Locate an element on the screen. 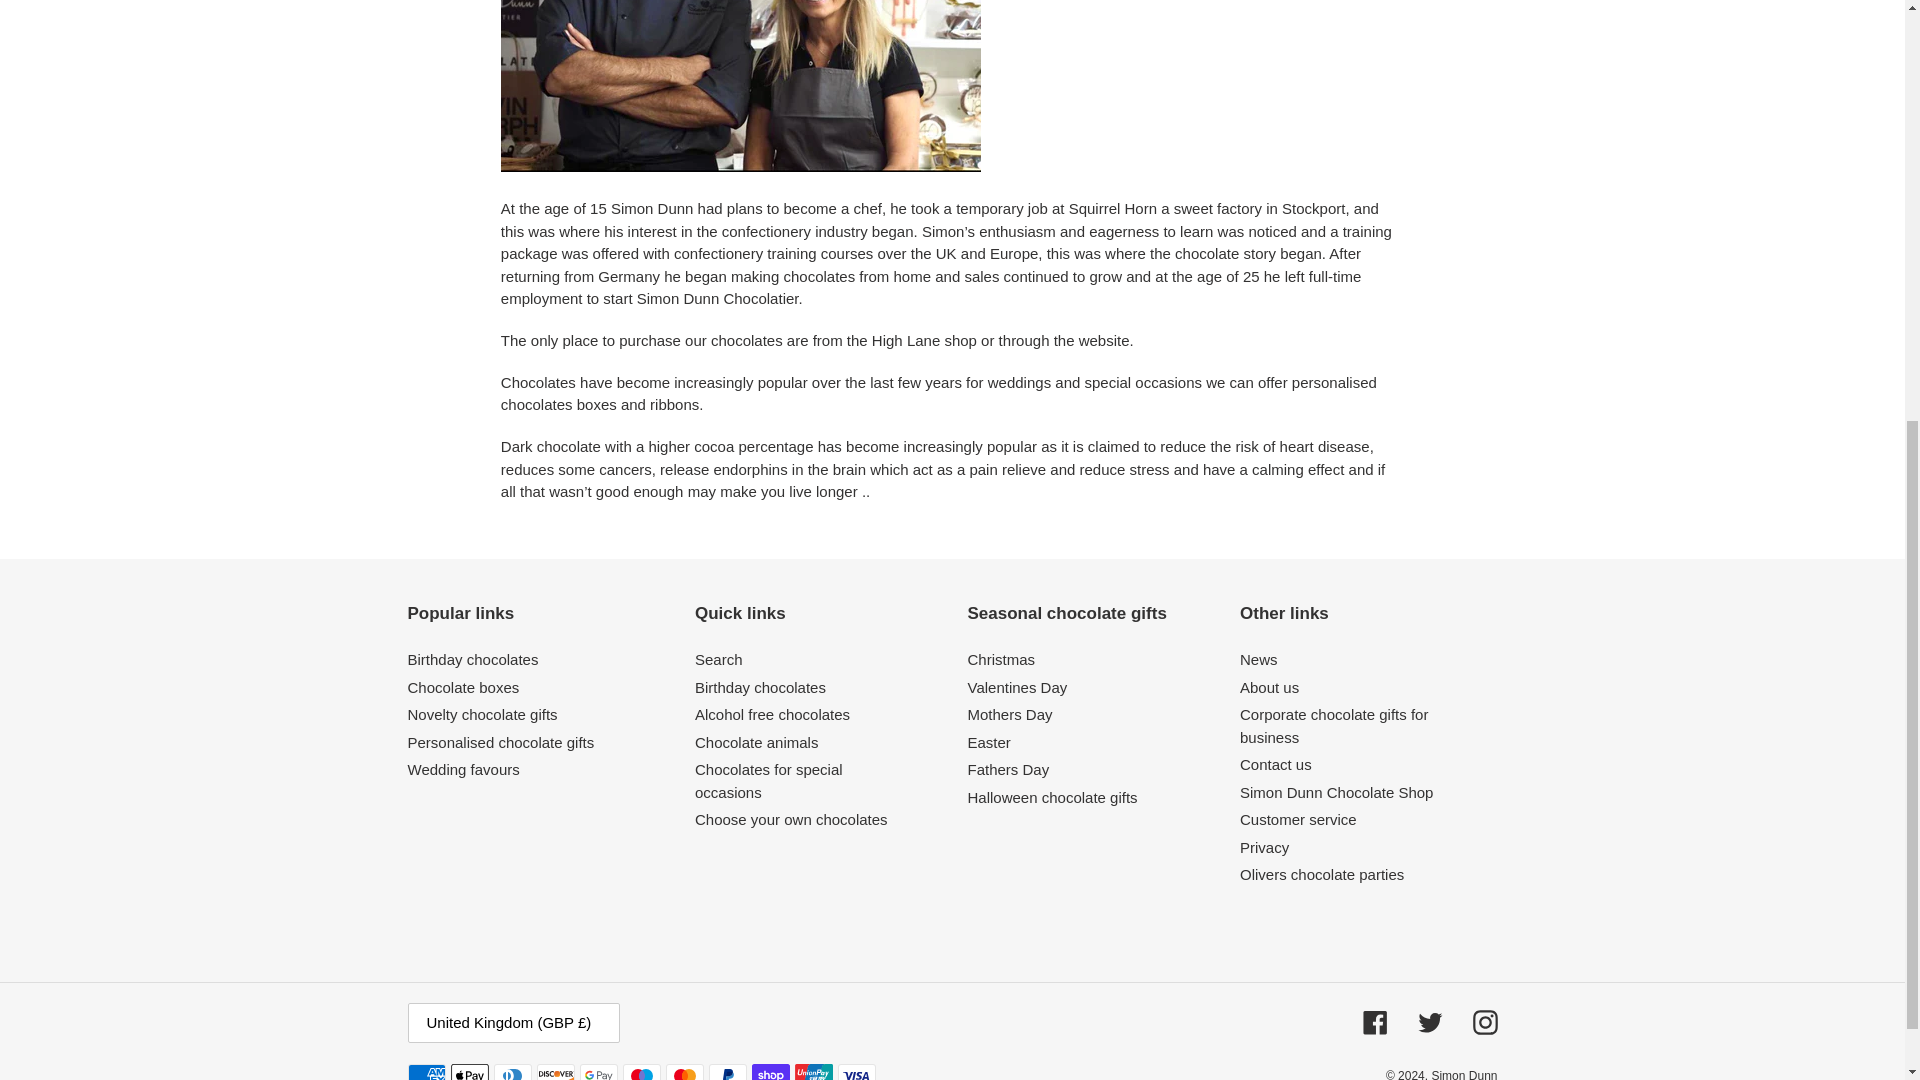  Personalised chocolate gifts is located at coordinates (501, 742).